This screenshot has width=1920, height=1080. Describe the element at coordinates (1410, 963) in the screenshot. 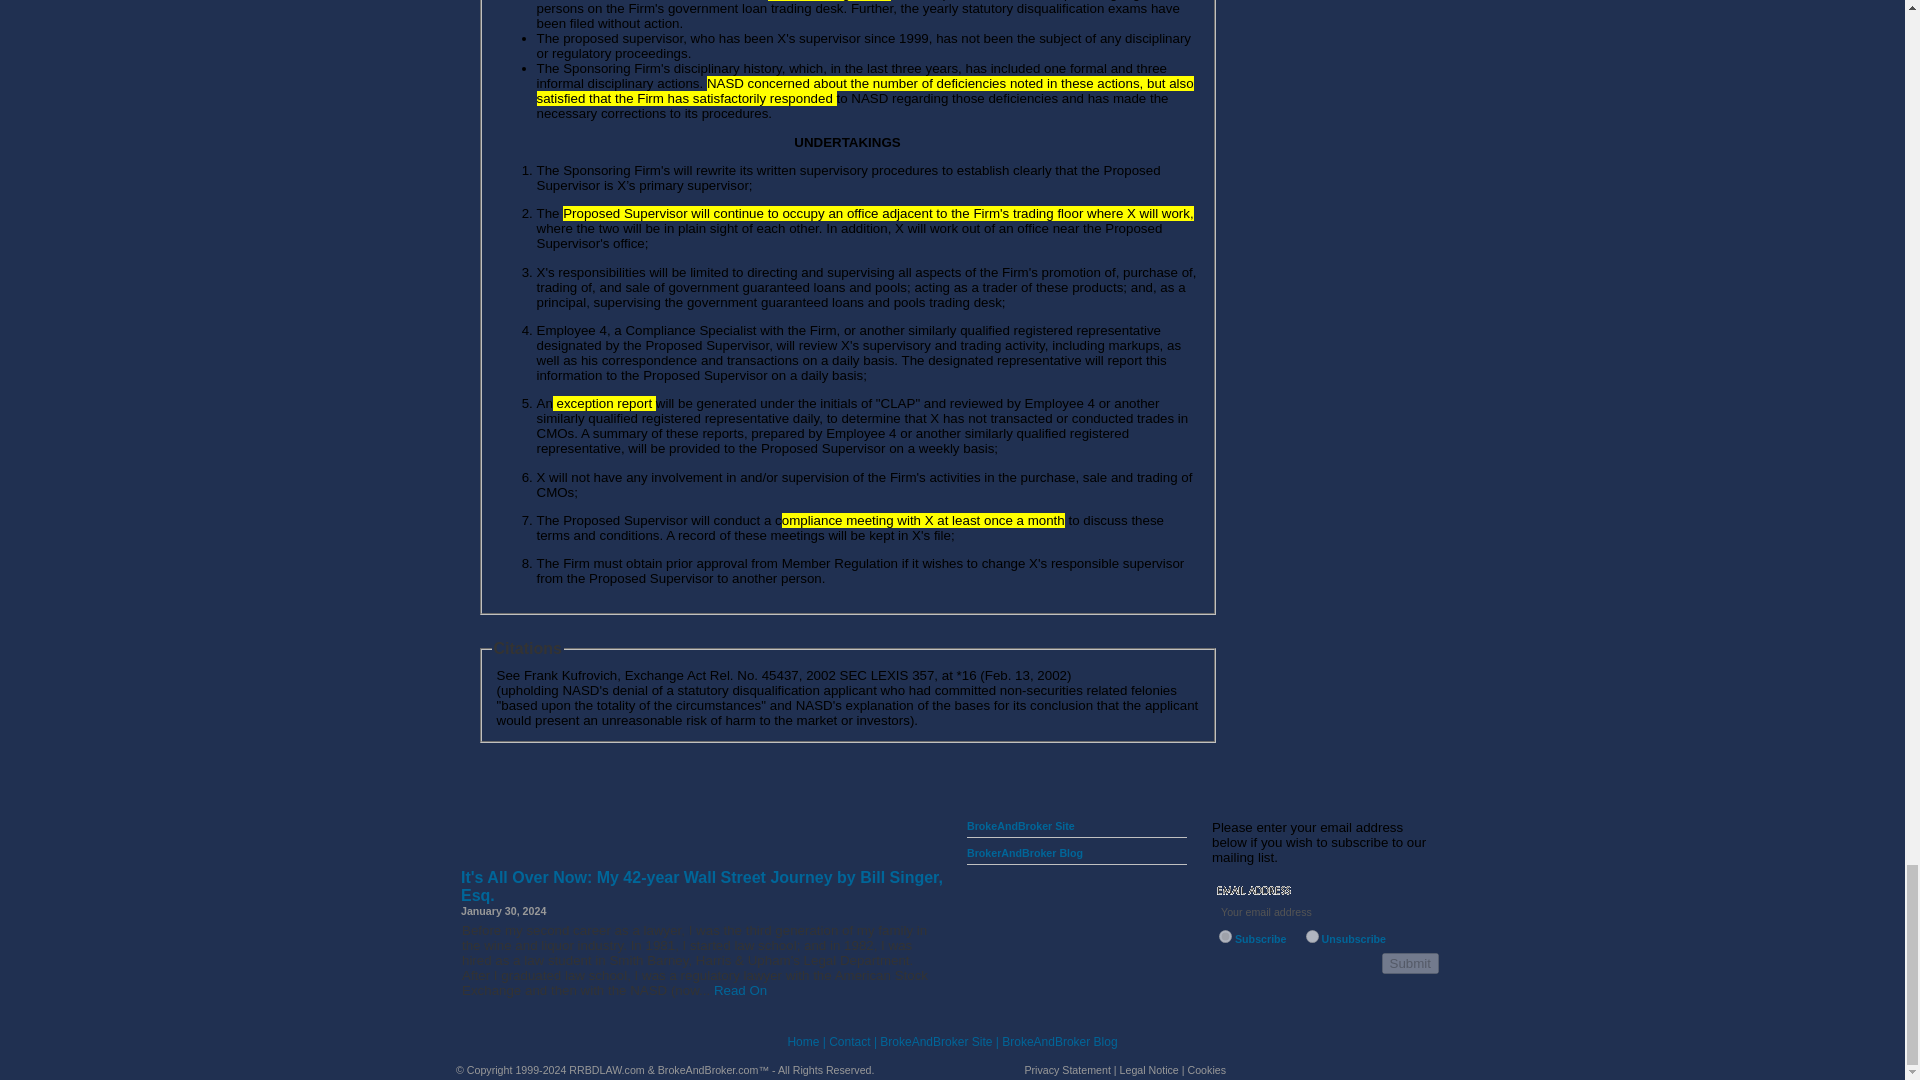

I see `Submit` at that location.